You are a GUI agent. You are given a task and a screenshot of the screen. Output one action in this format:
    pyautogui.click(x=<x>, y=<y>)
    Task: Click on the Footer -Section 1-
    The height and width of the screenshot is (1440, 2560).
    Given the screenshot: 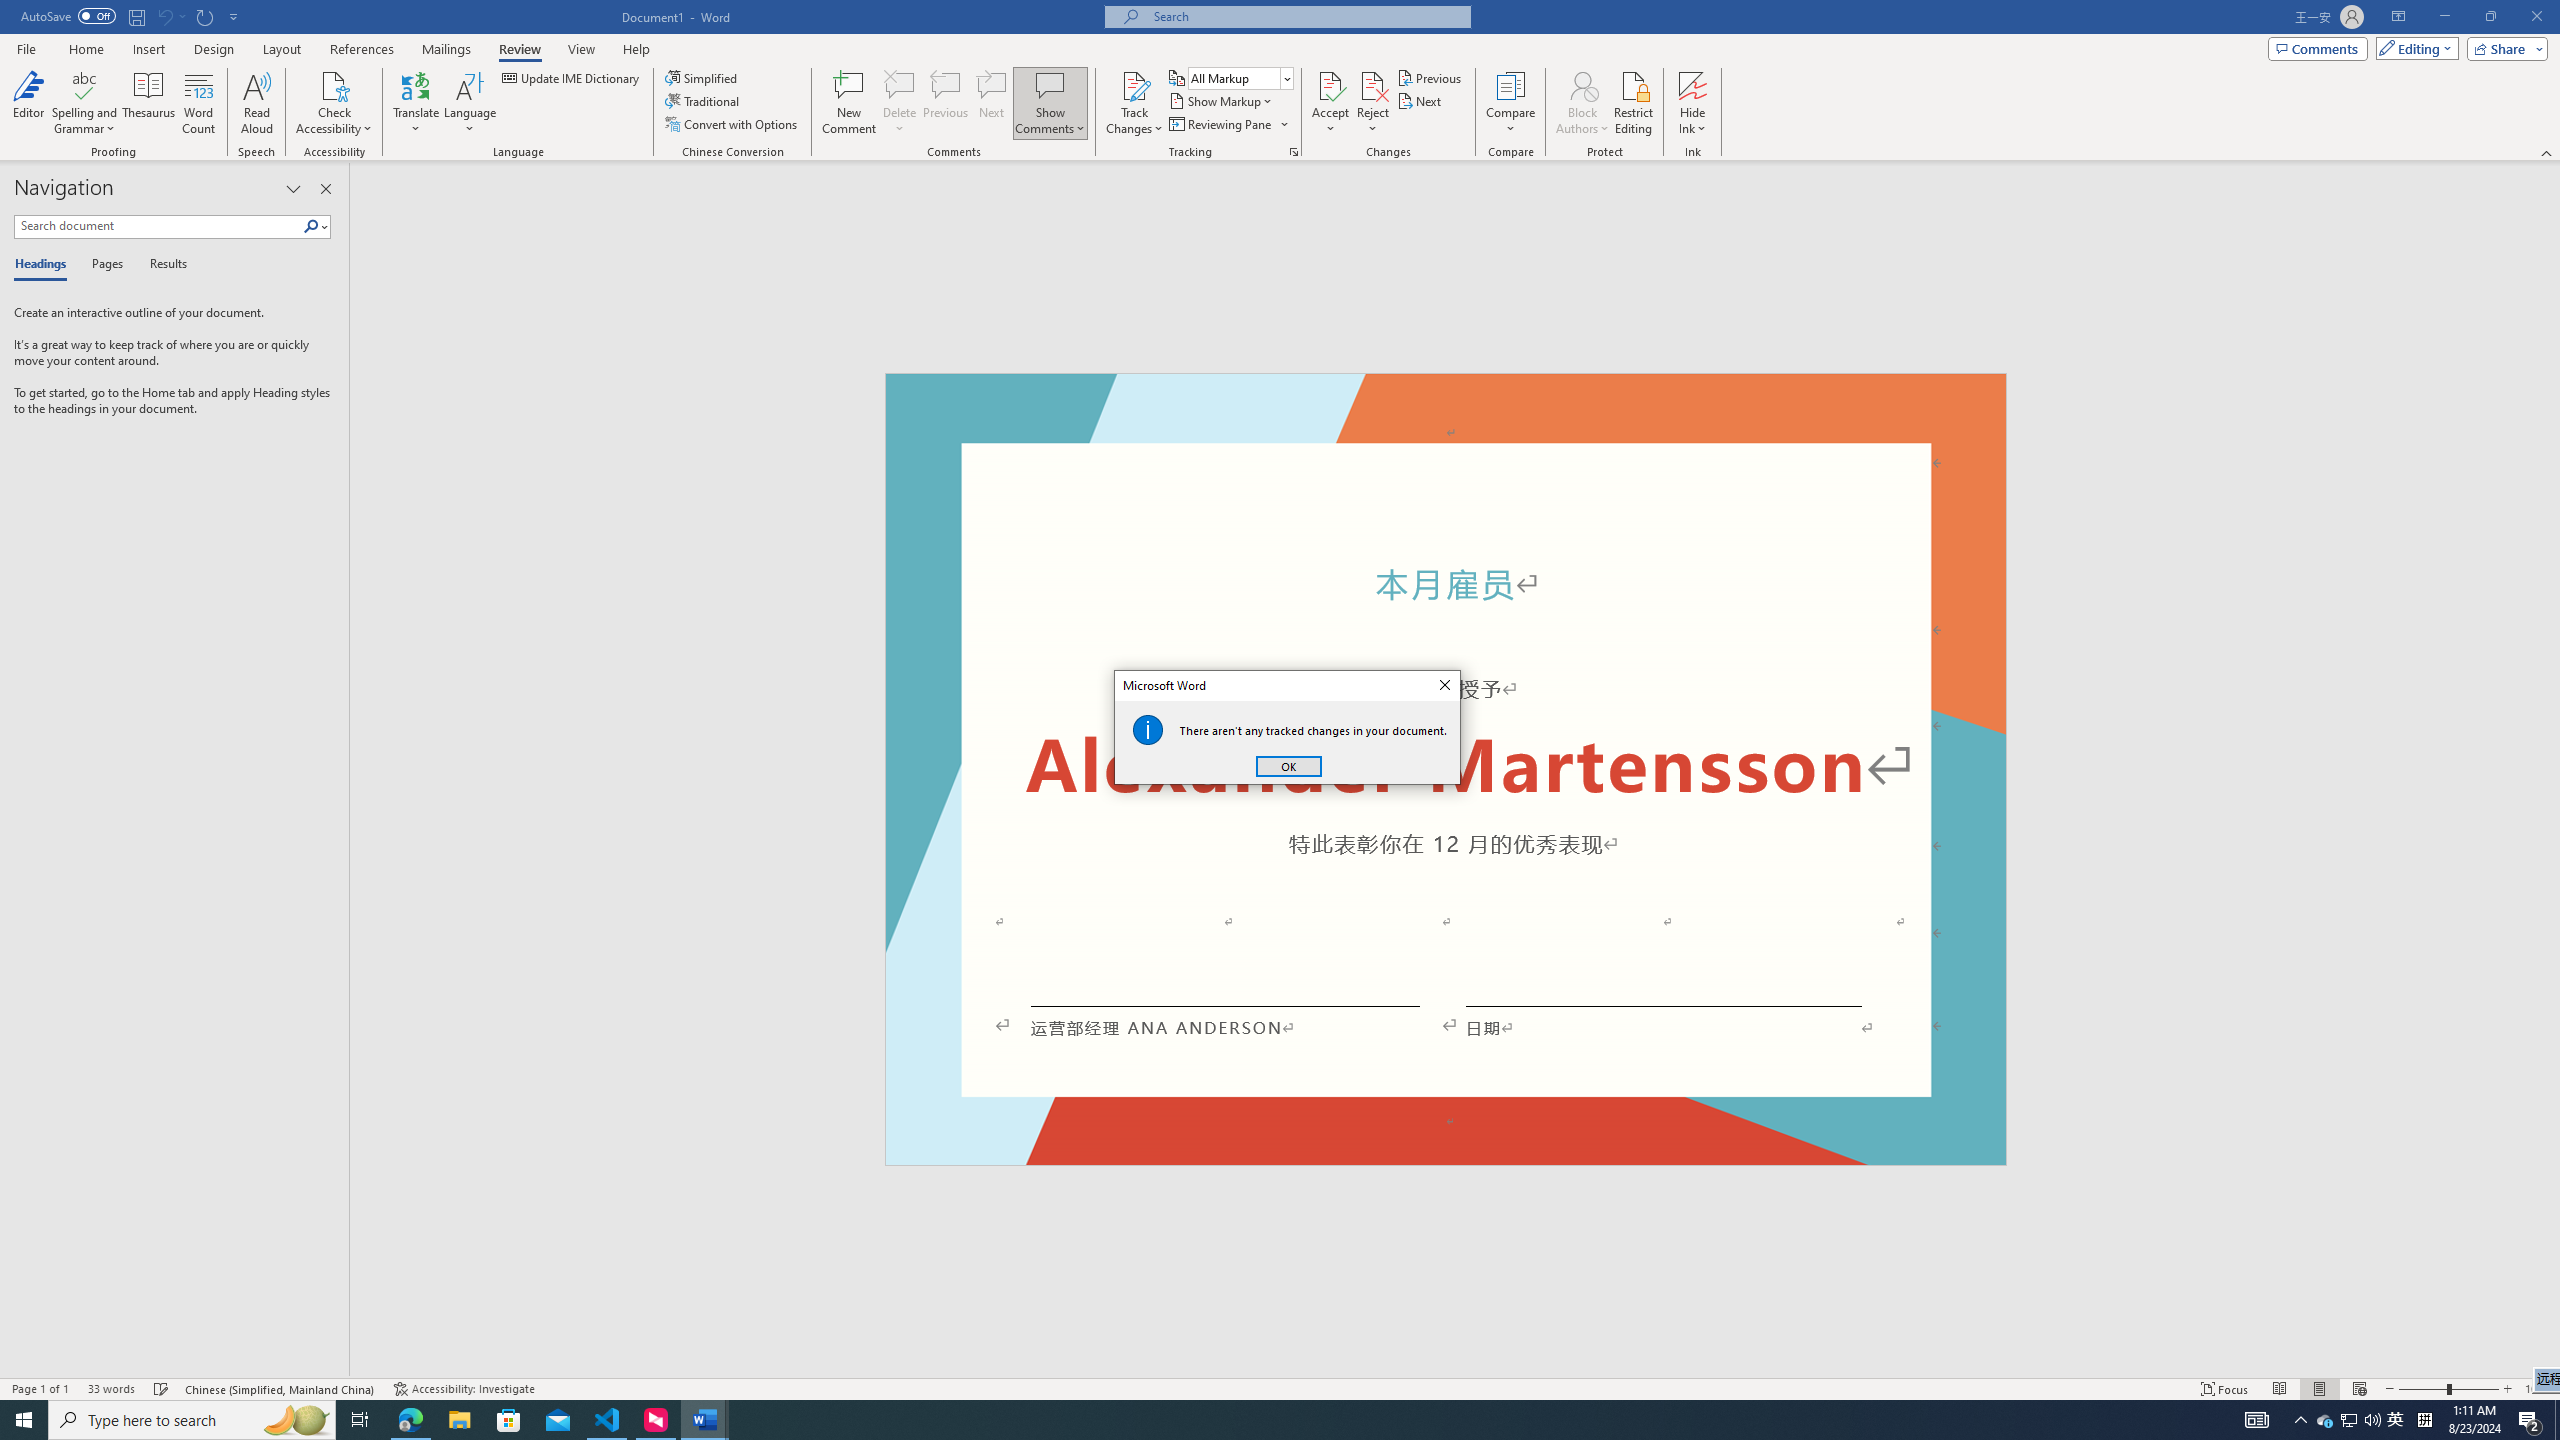 What is the action you would take?
    pyautogui.click(x=1446, y=1156)
    